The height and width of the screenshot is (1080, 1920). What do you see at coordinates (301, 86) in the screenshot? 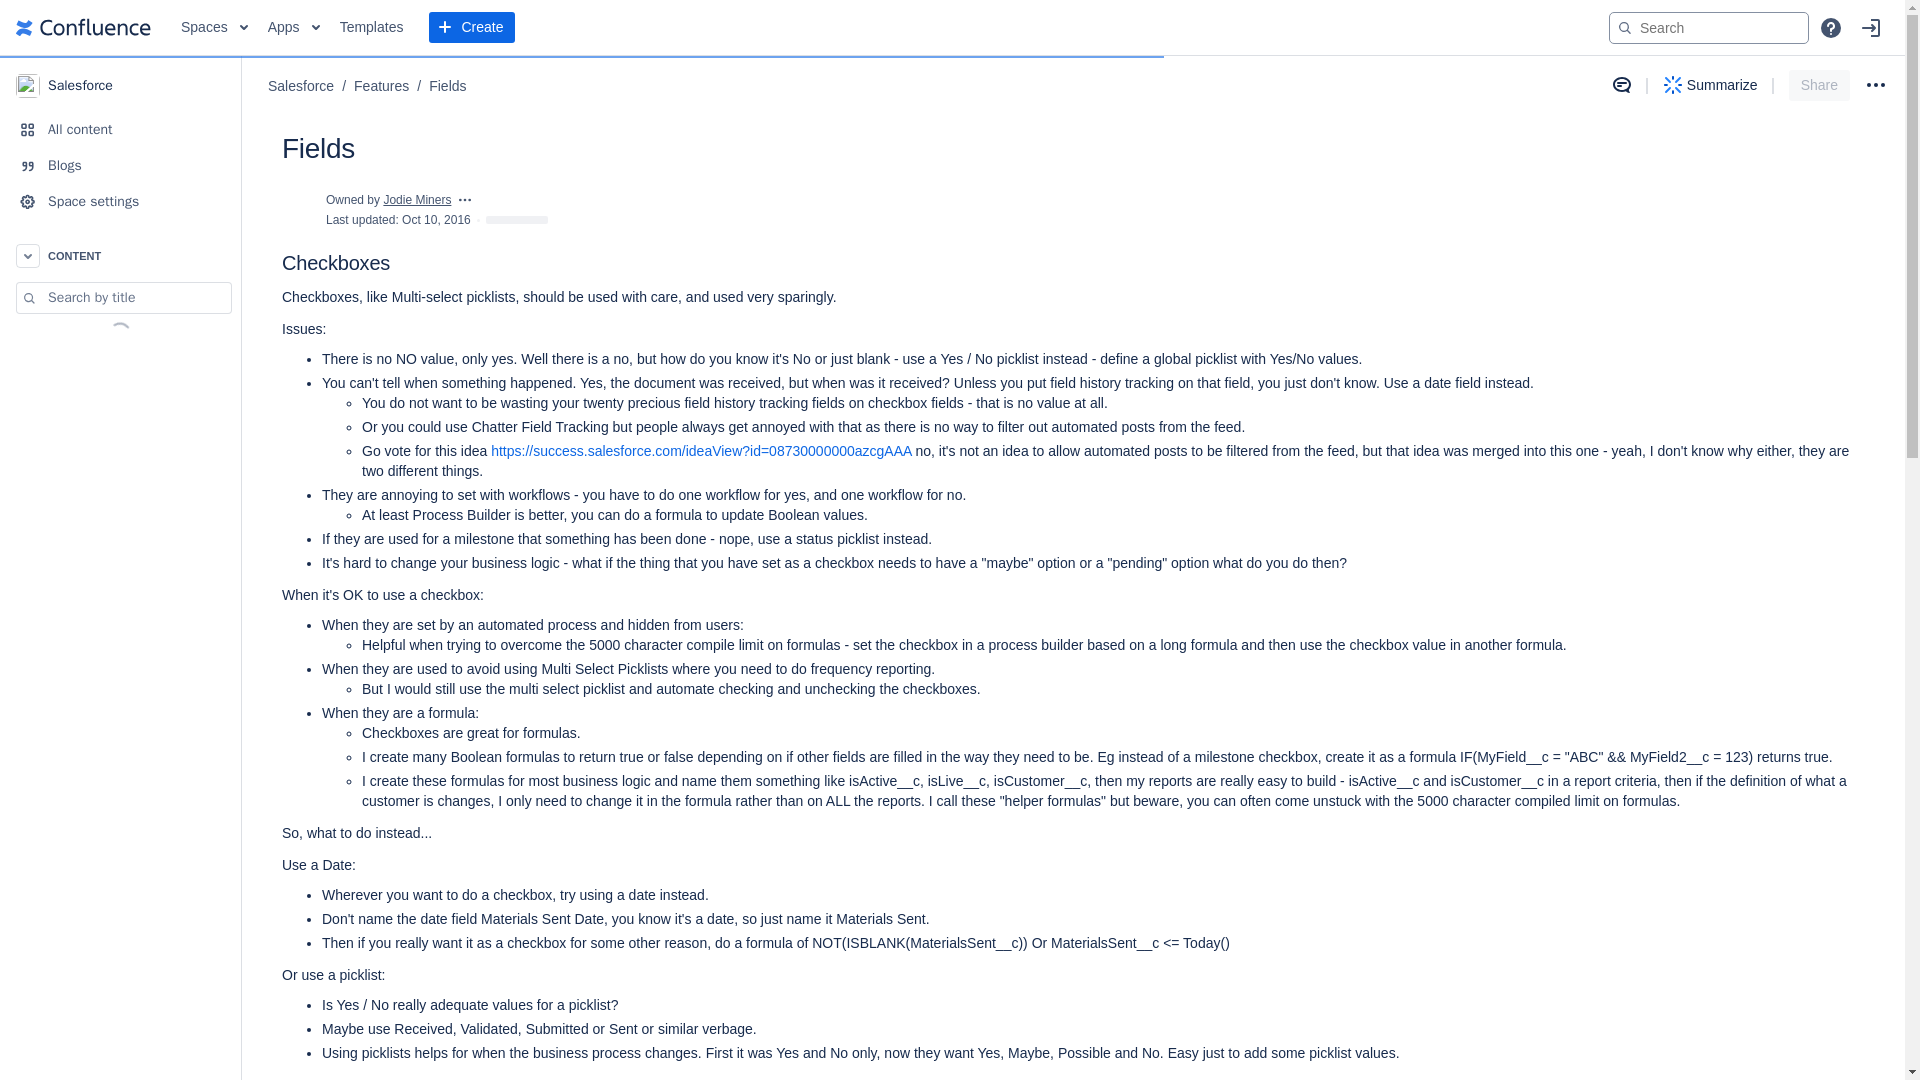
I see `Salesforce` at bounding box center [301, 86].